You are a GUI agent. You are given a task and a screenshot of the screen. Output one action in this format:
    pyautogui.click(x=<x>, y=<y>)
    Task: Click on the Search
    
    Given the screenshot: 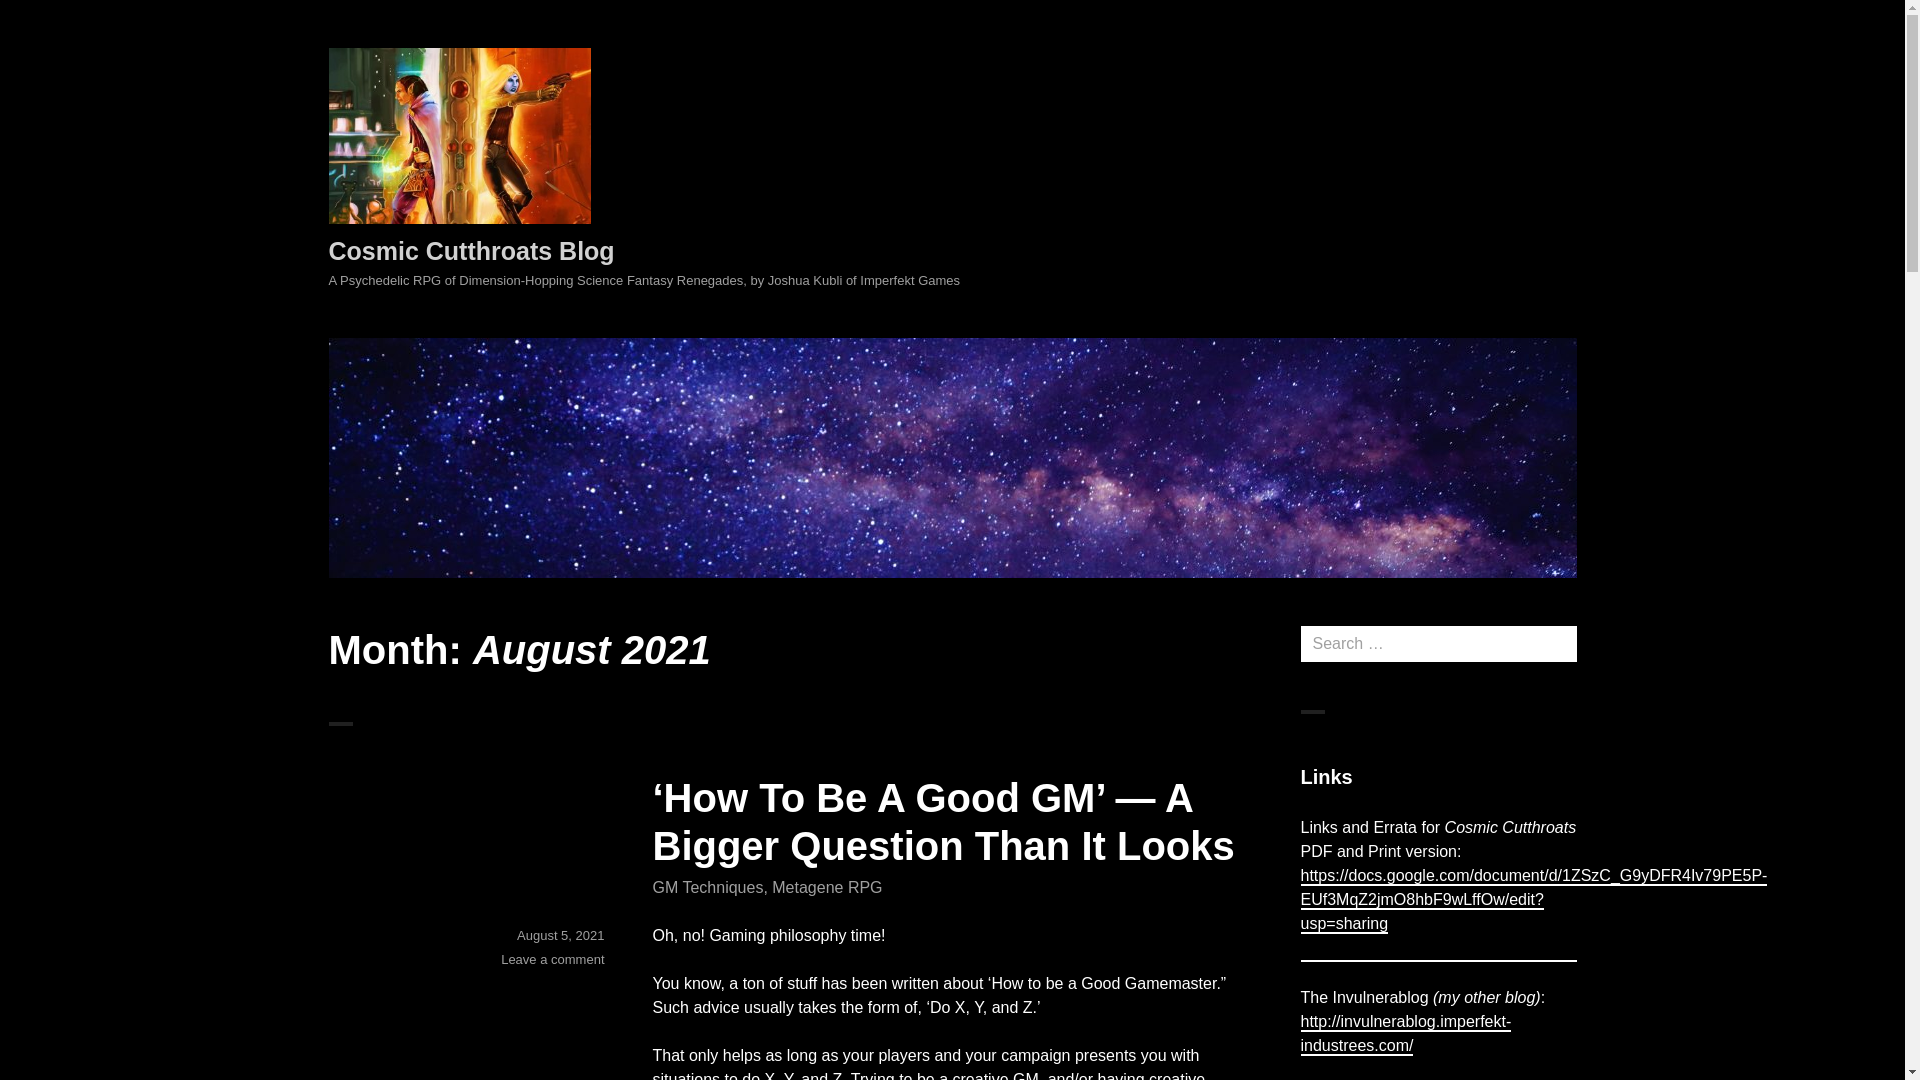 What is the action you would take?
    pyautogui.click(x=37, y=18)
    